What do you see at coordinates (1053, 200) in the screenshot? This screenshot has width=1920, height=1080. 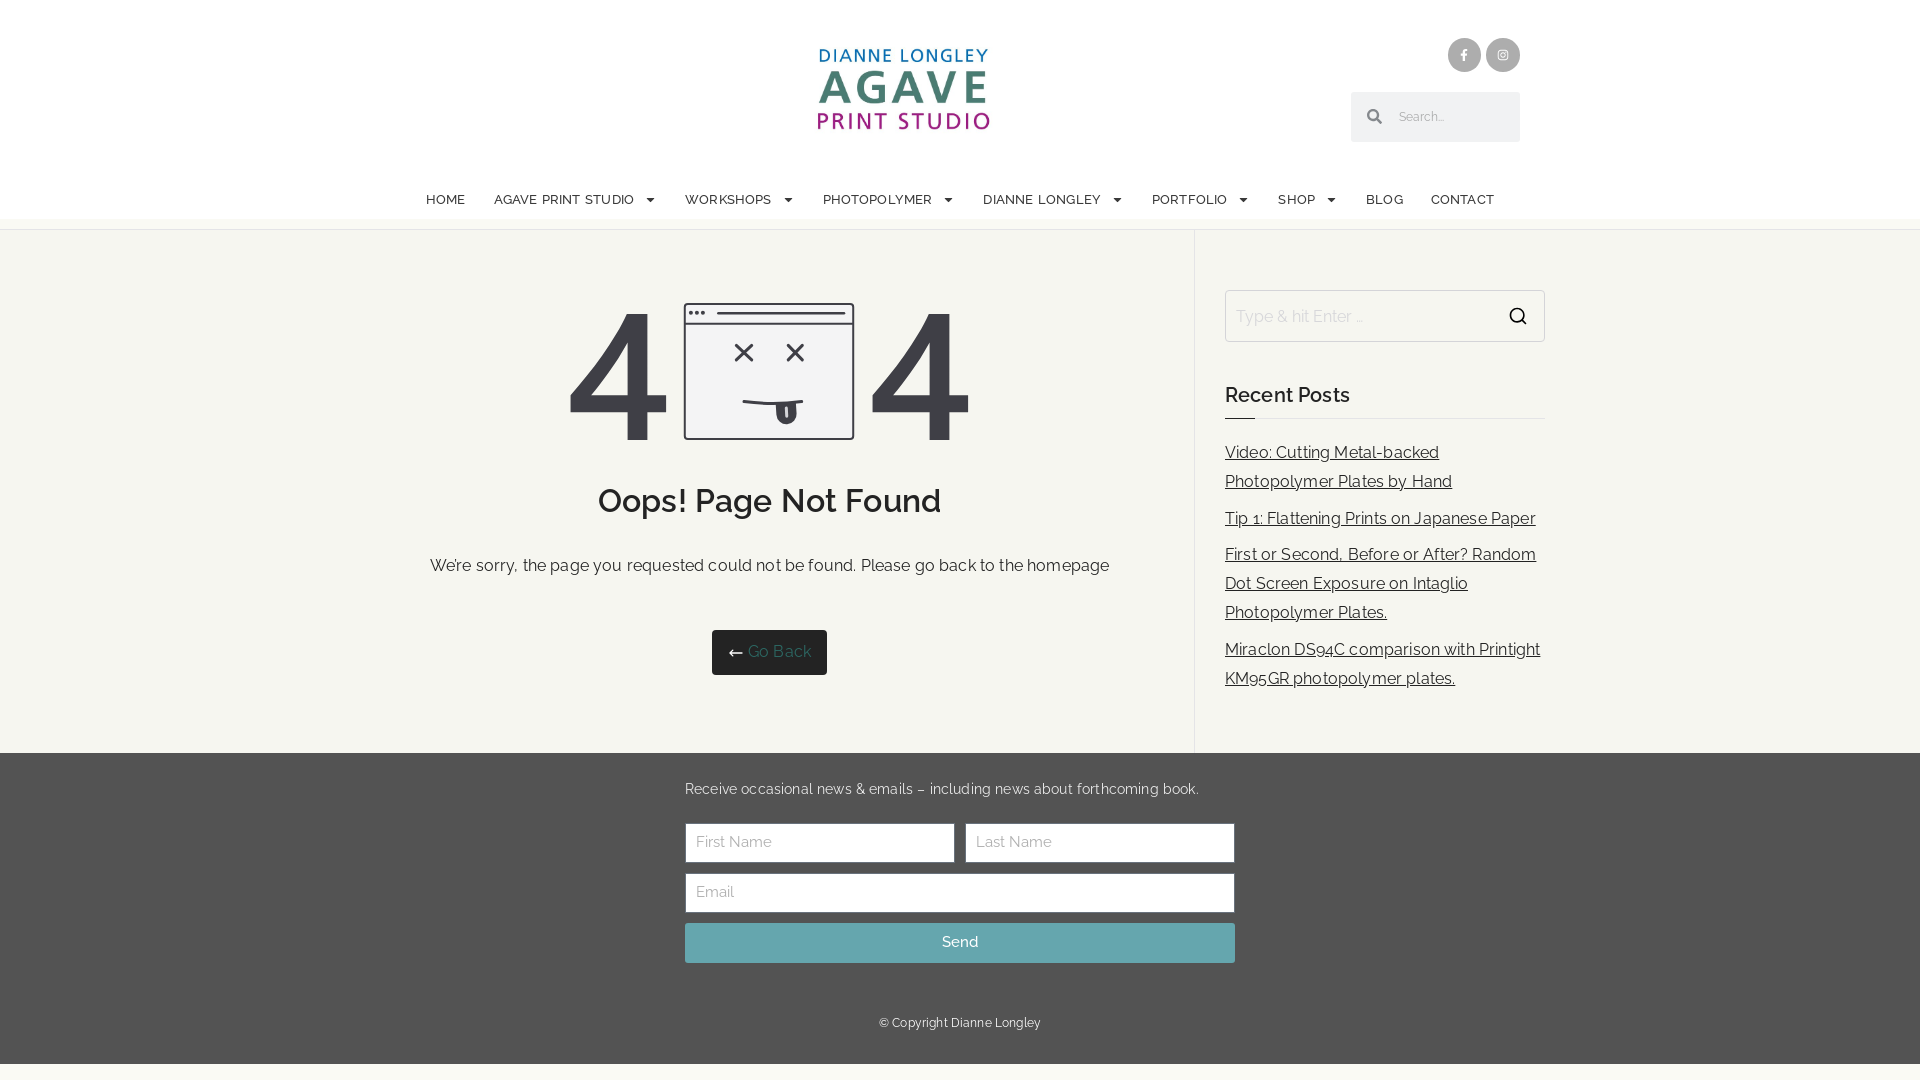 I see `DIANNE LONGLEY` at bounding box center [1053, 200].